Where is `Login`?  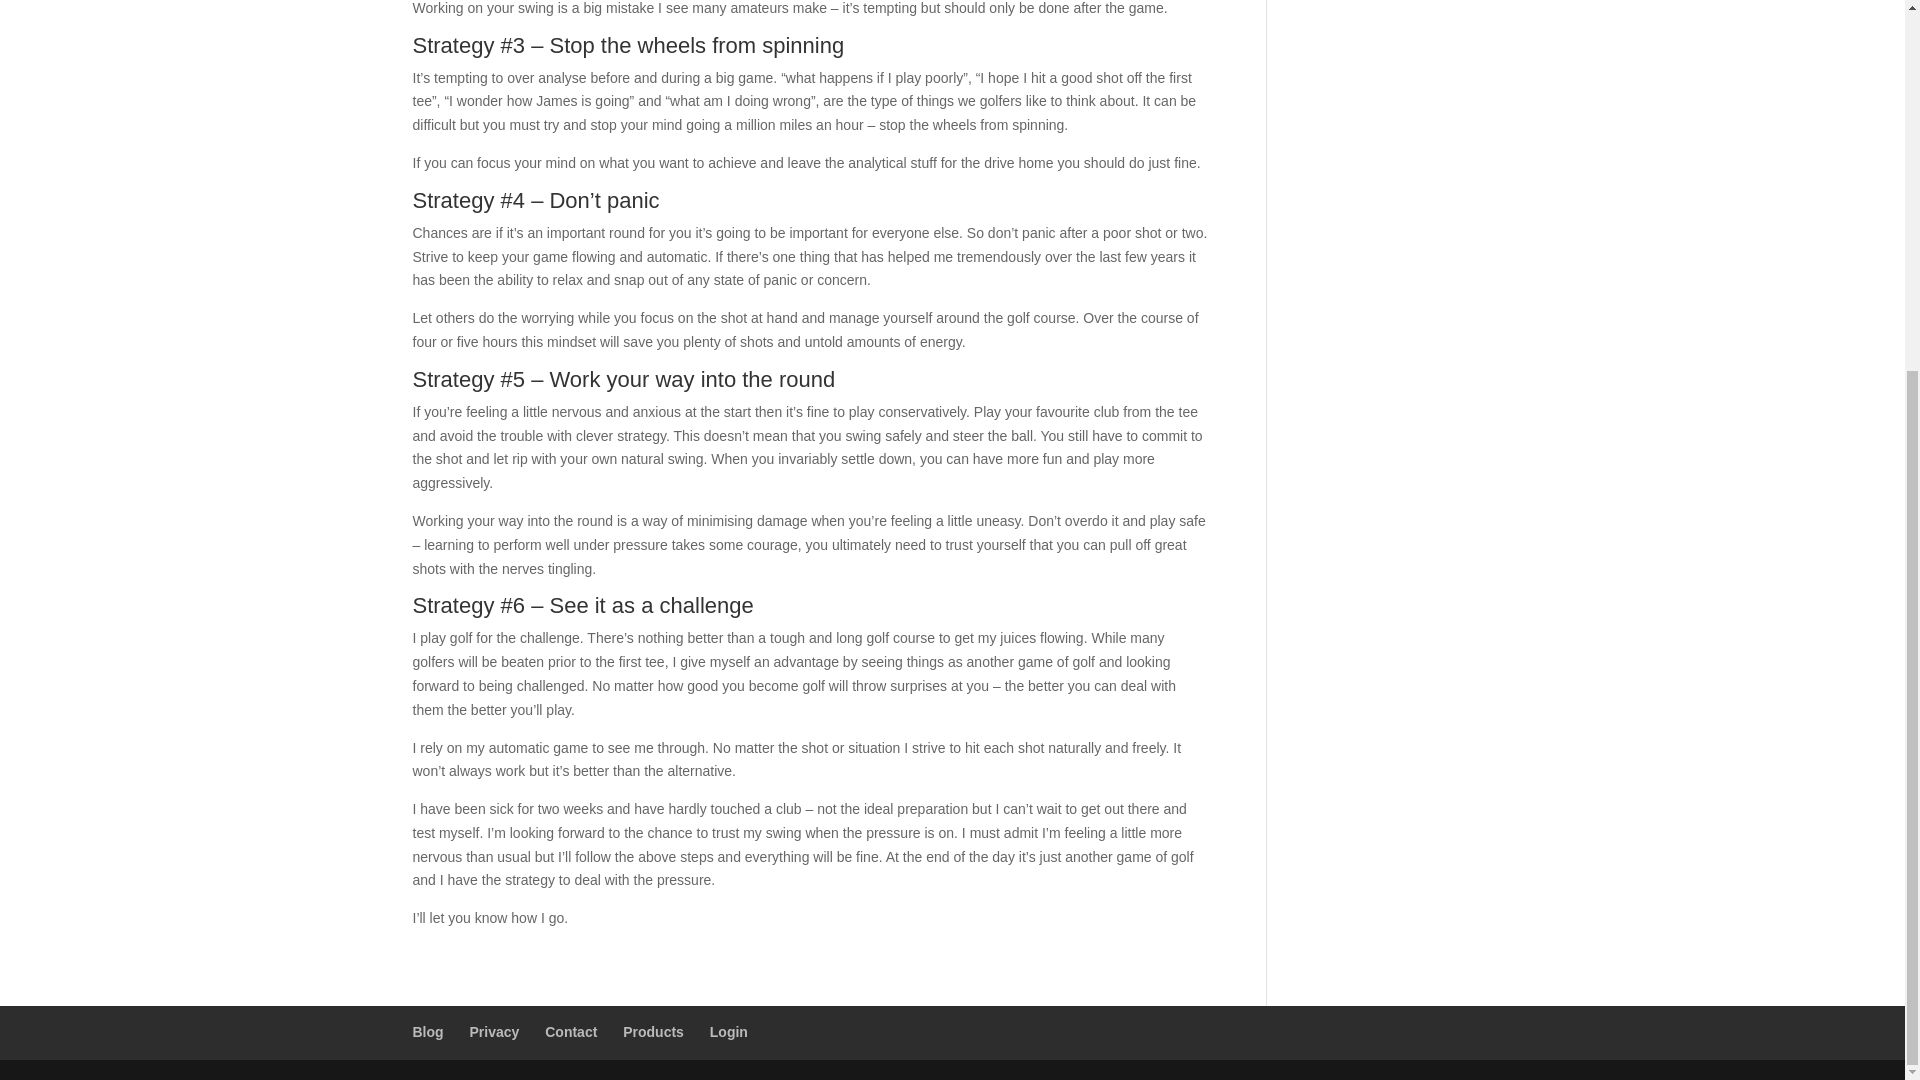
Login is located at coordinates (729, 1032).